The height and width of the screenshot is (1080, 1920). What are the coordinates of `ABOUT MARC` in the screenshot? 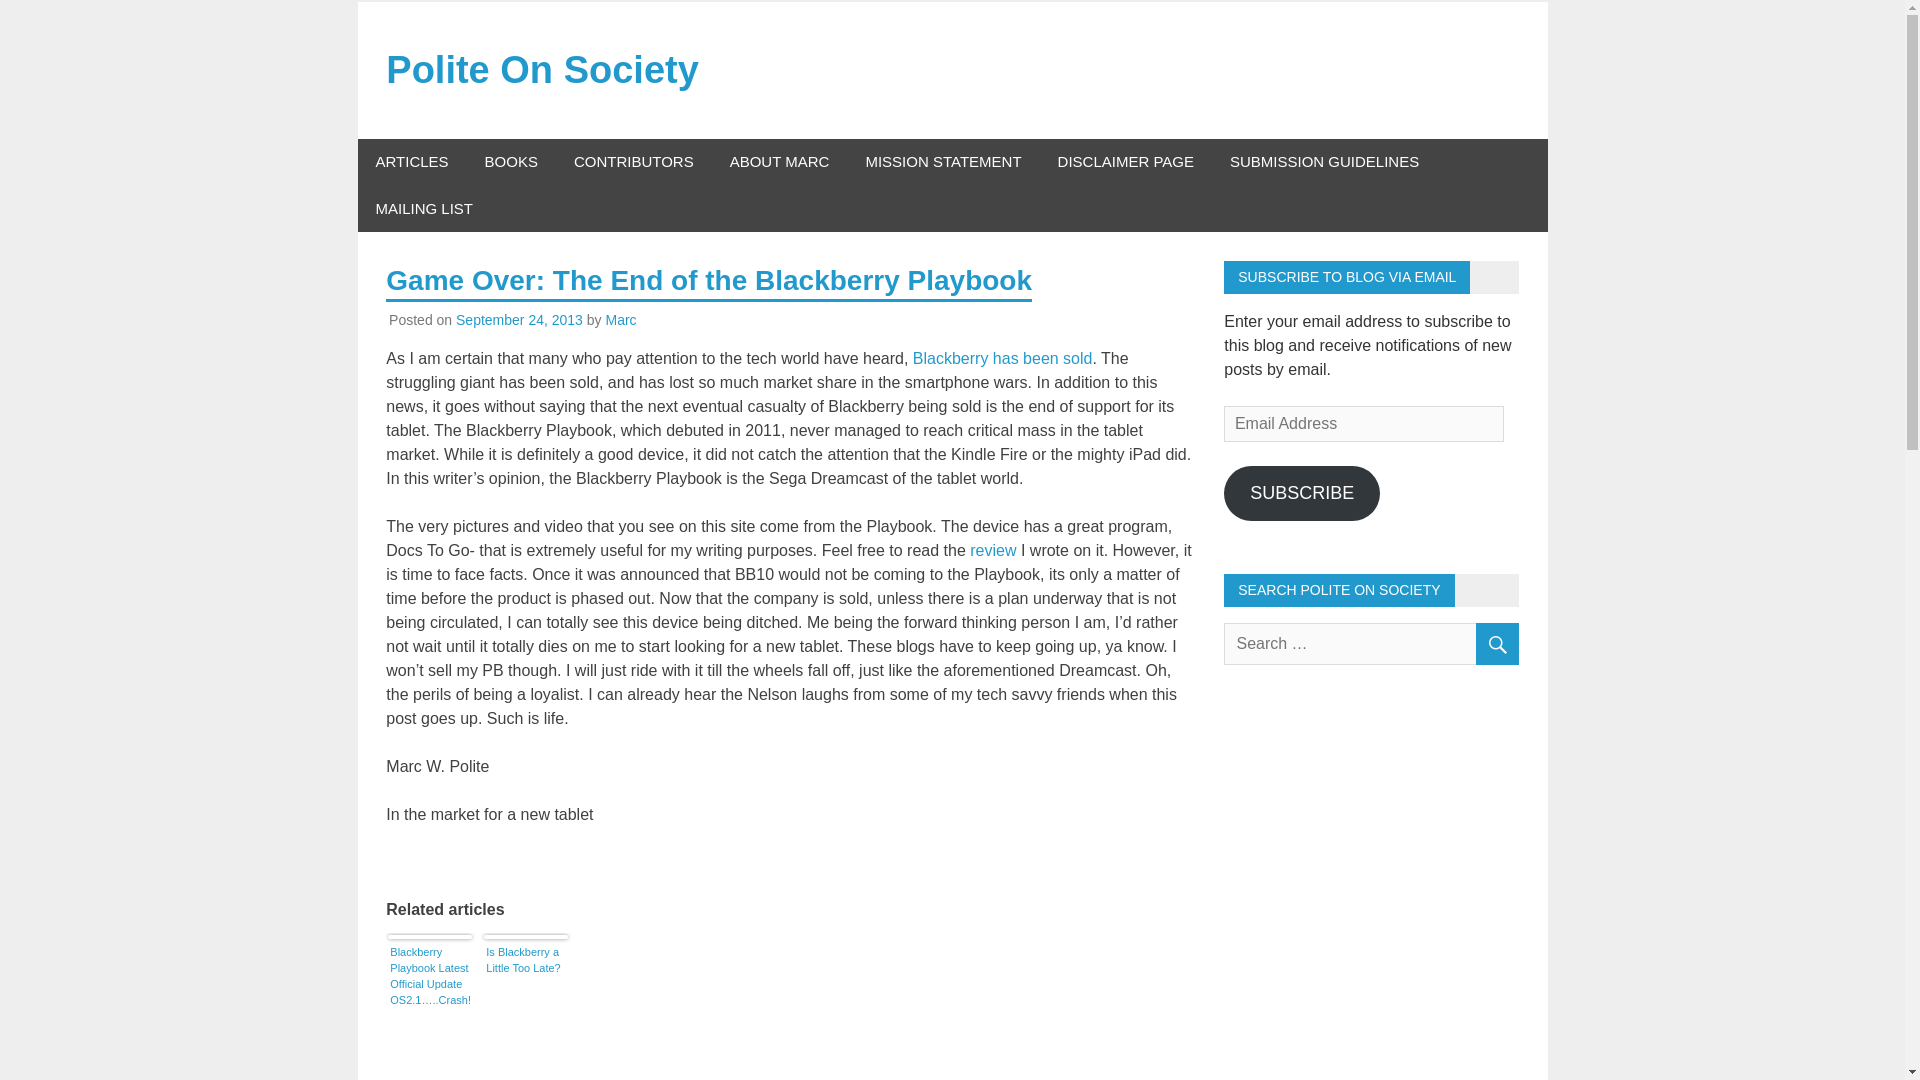 It's located at (780, 162).